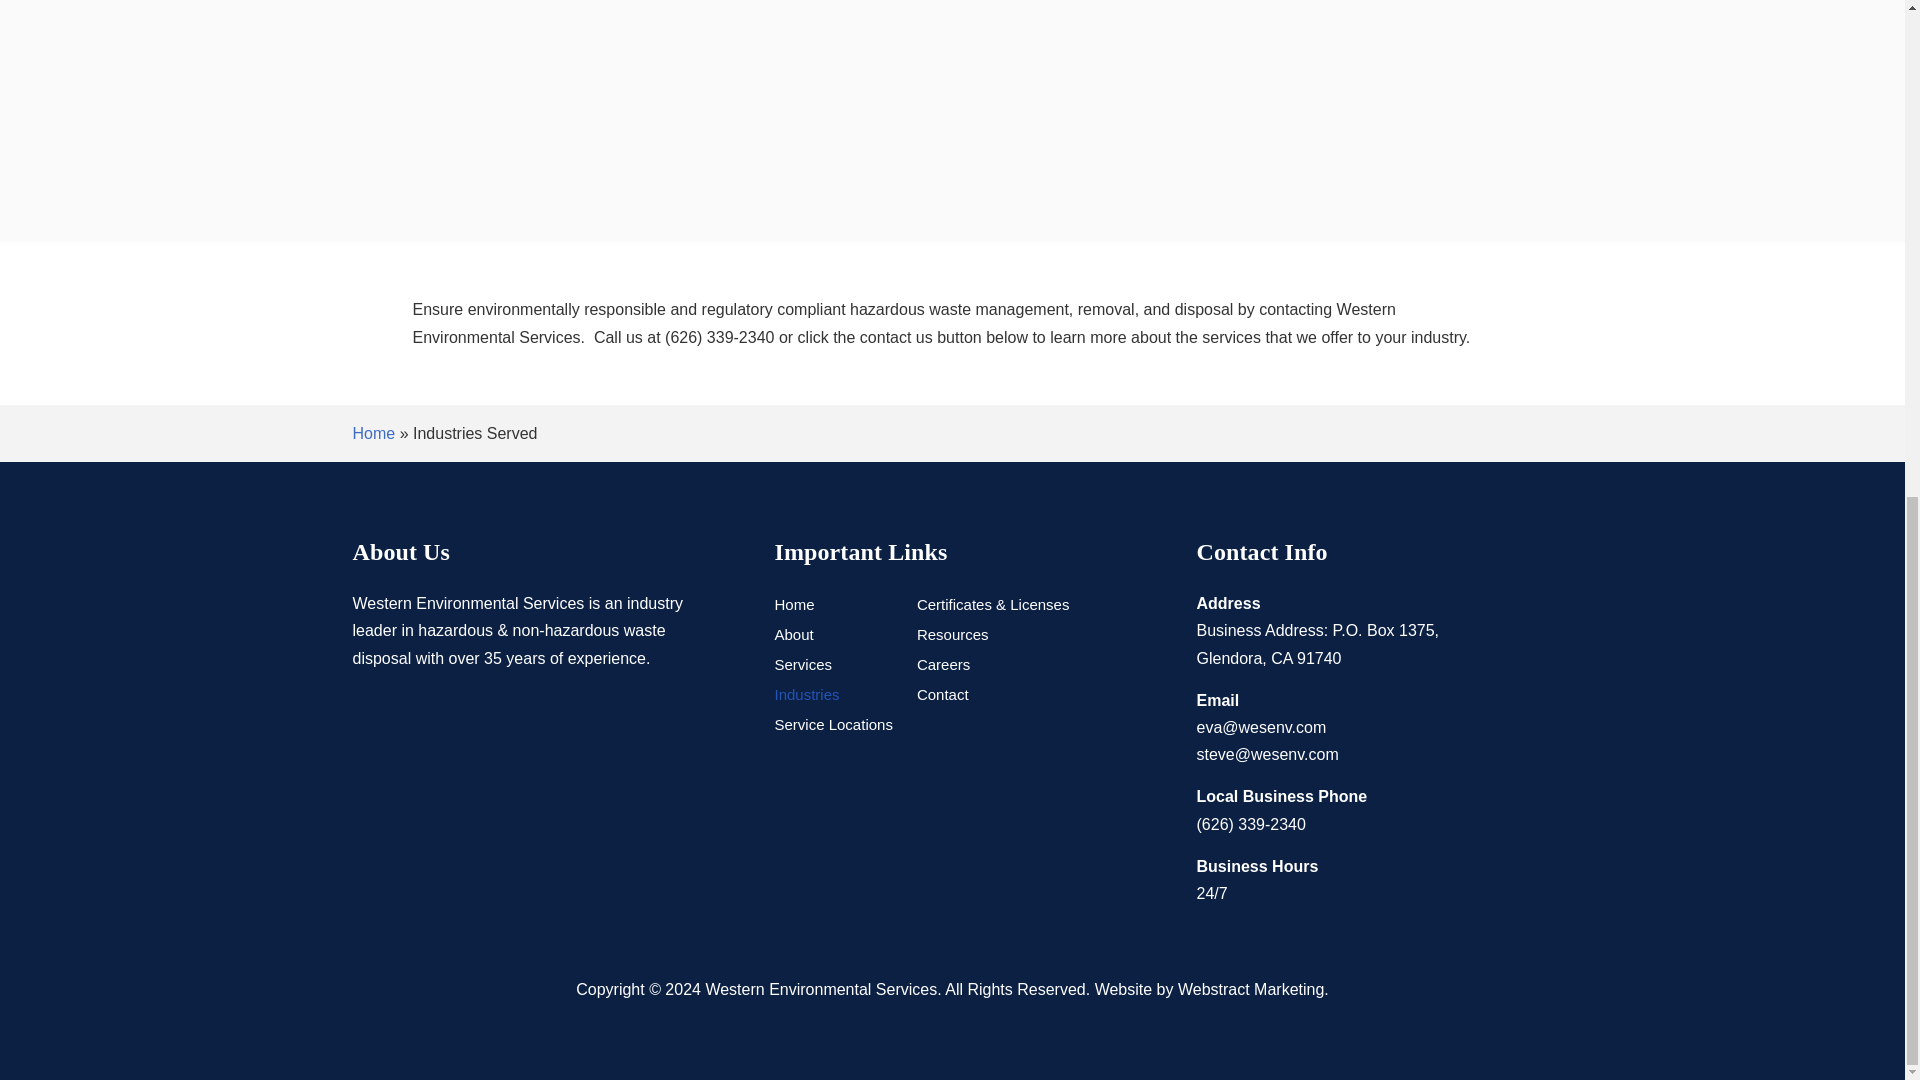 This screenshot has height=1080, width=1920. What do you see at coordinates (1251, 988) in the screenshot?
I see `Webstract Marketing` at bounding box center [1251, 988].